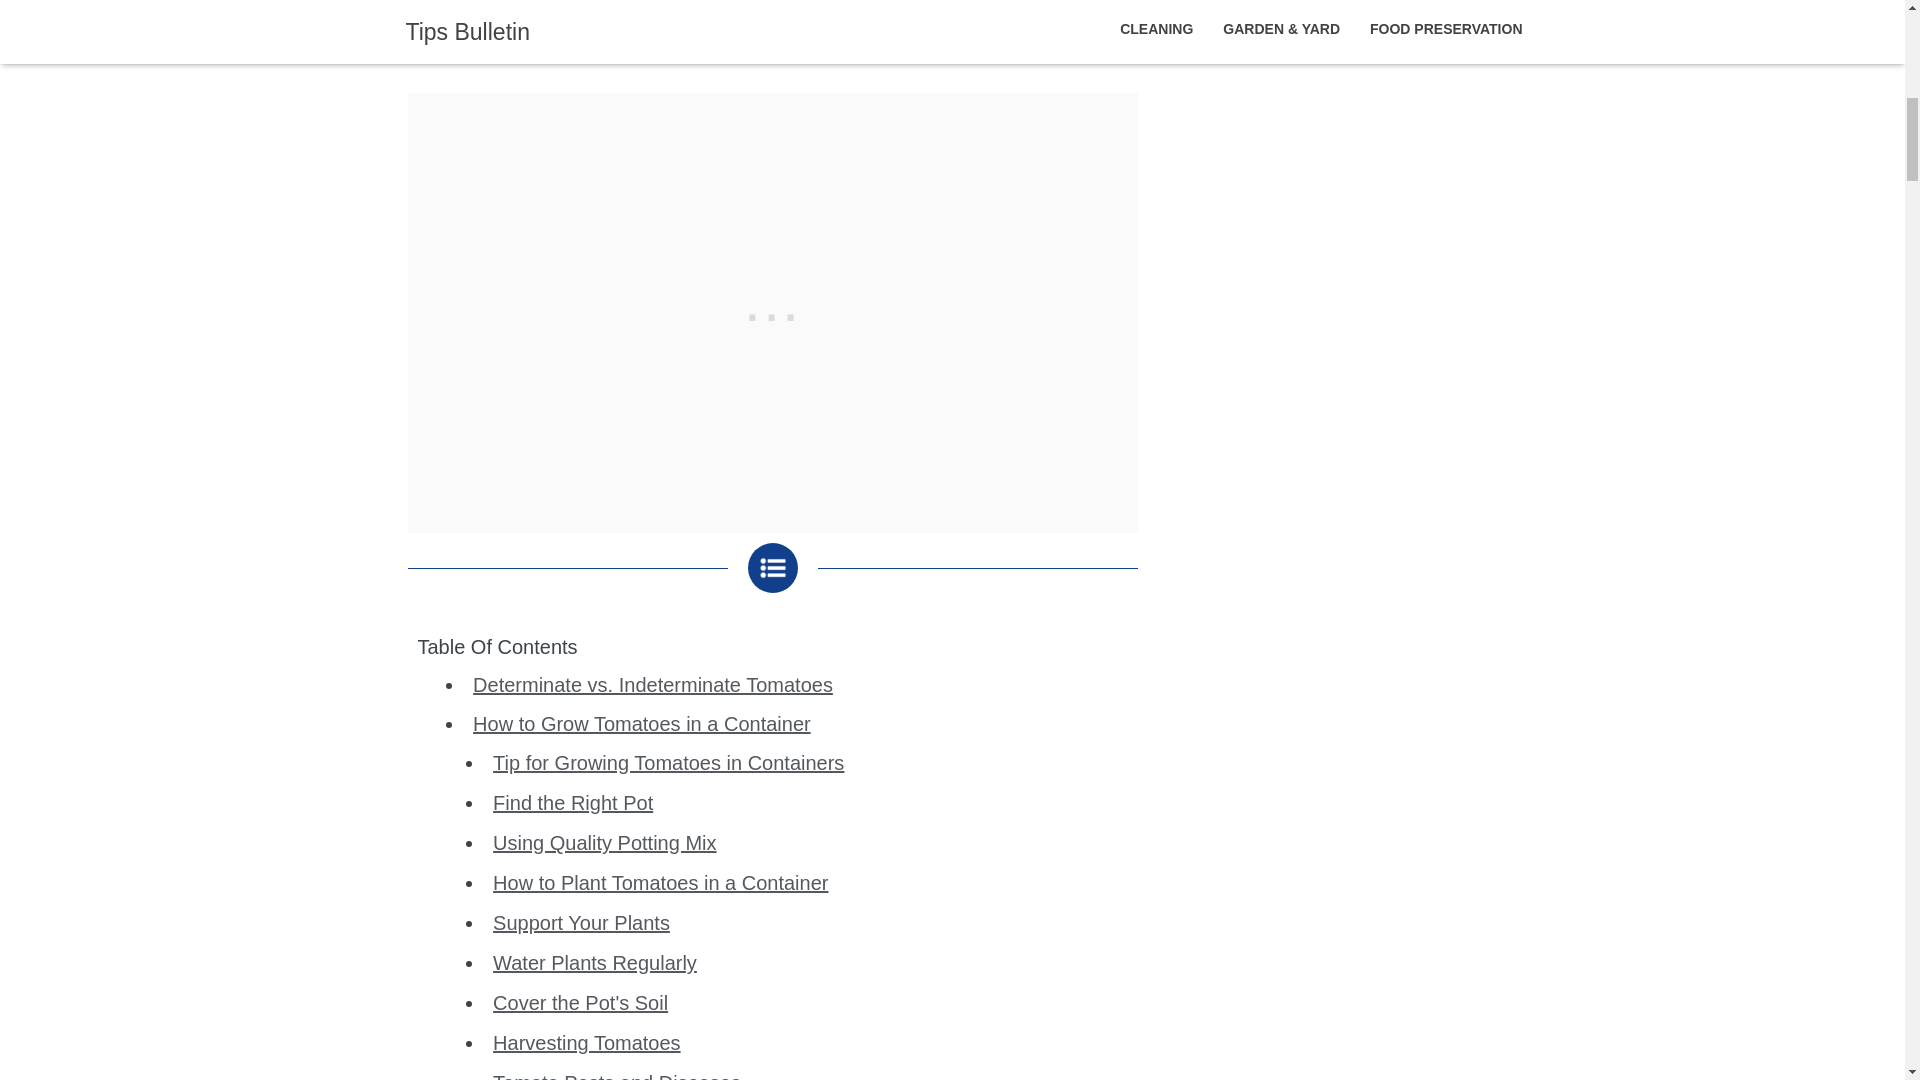  What do you see at coordinates (604, 842) in the screenshot?
I see `Using Quality Potting Mix` at bounding box center [604, 842].